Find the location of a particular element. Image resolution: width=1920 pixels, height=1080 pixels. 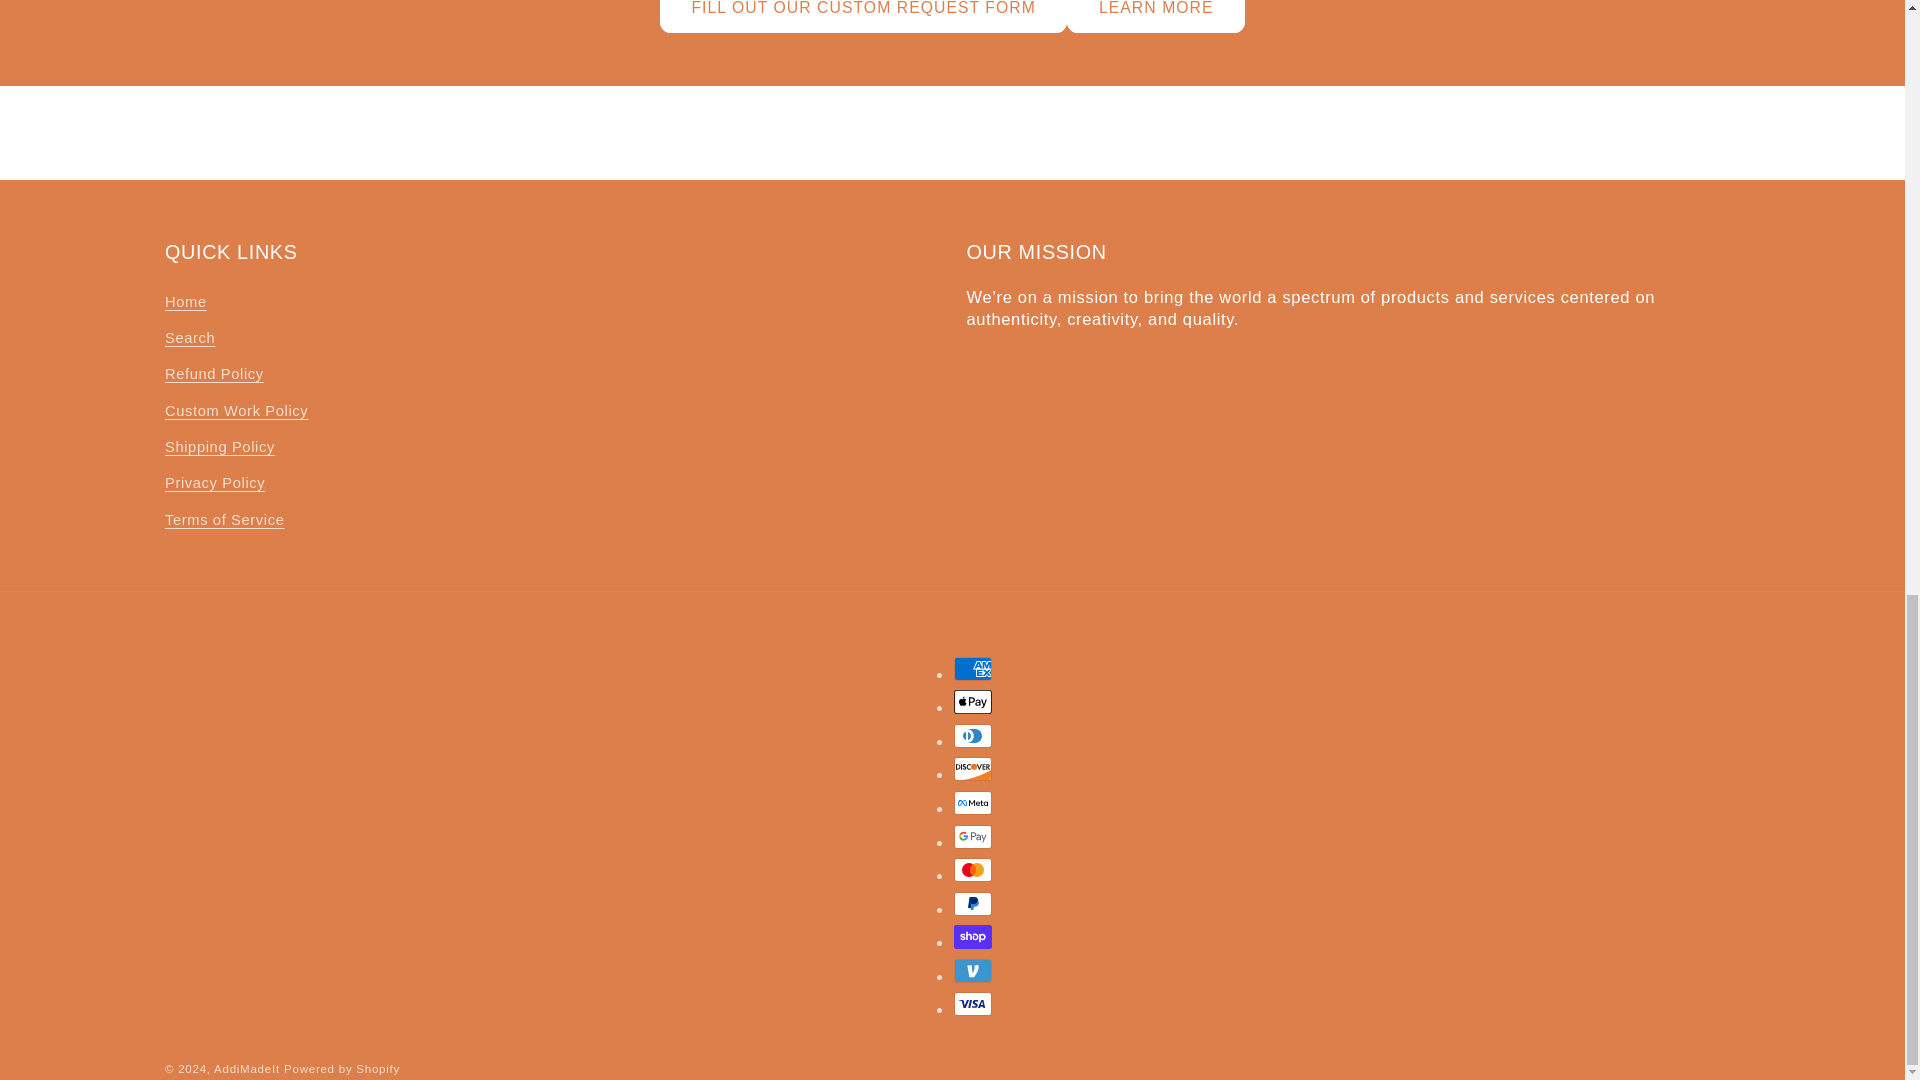

Meta Pay is located at coordinates (973, 802).